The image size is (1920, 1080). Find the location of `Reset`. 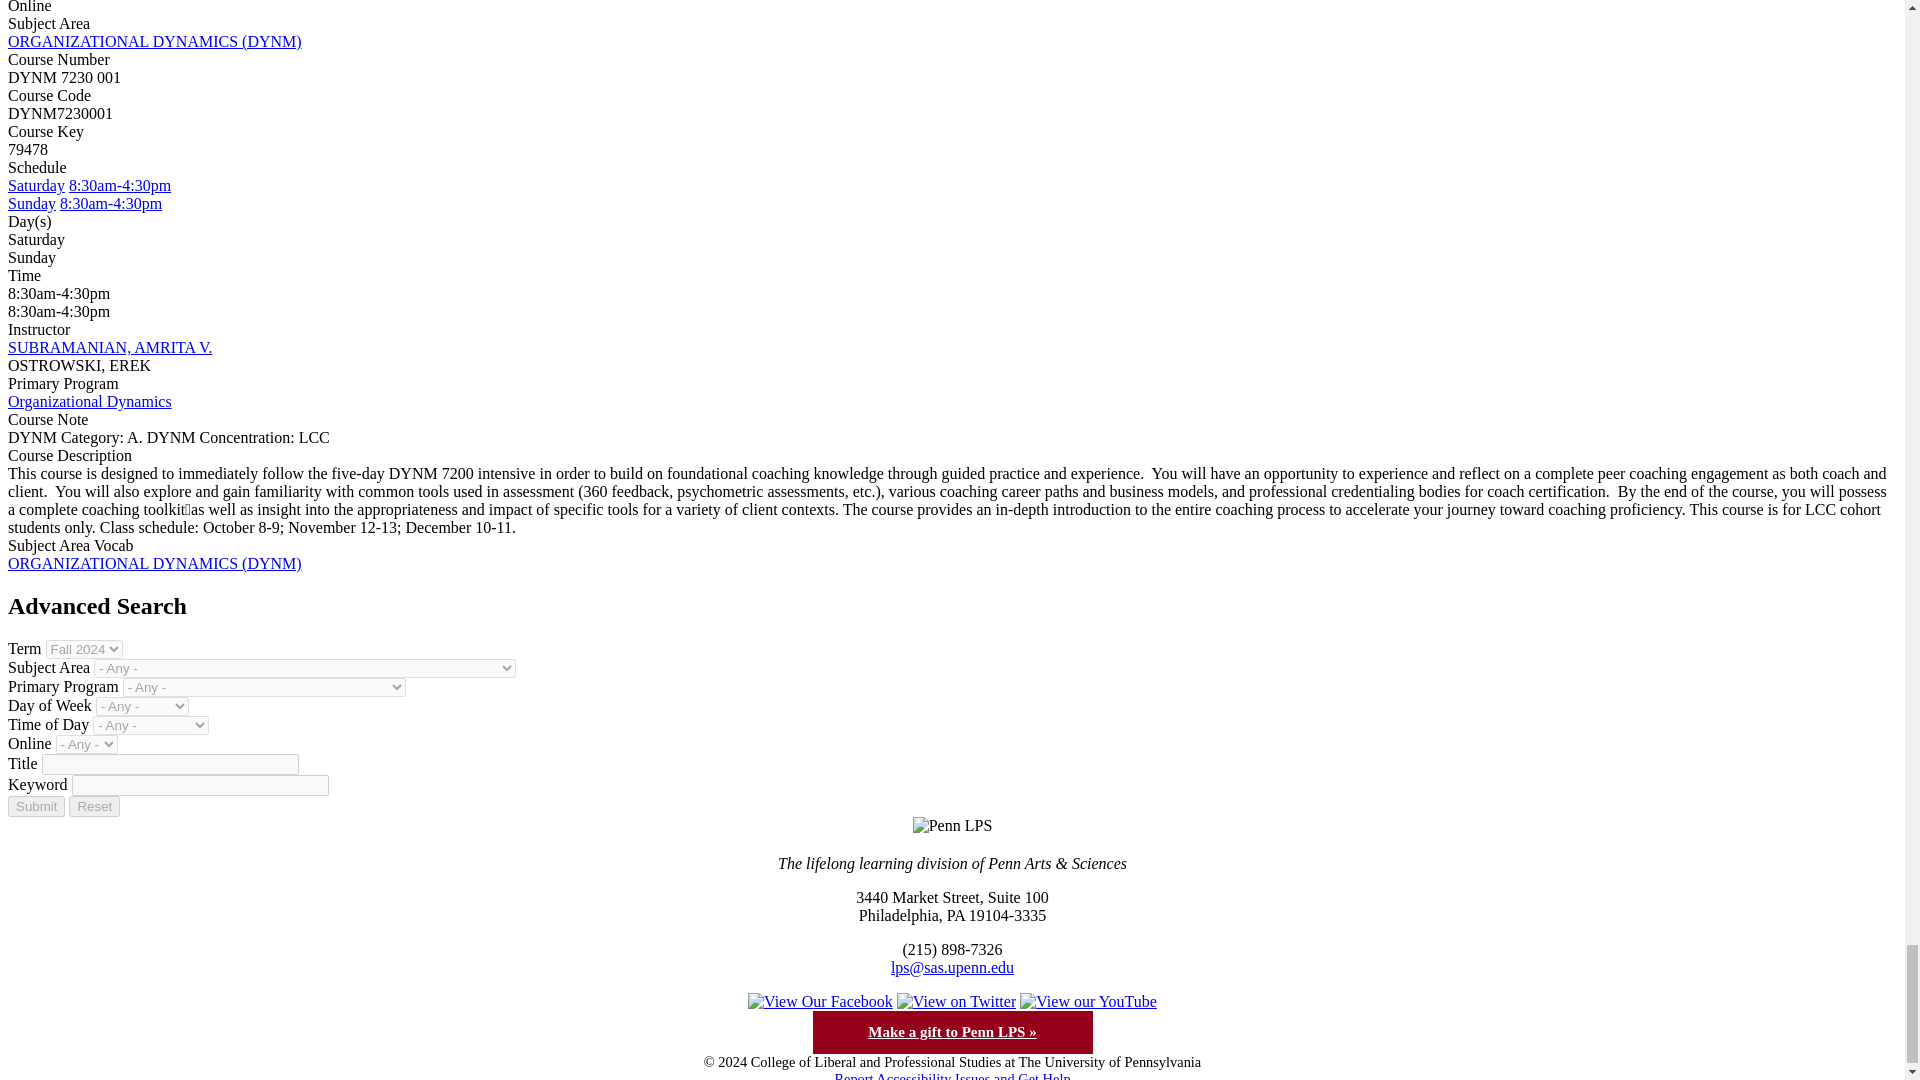

Reset is located at coordinates (94, 806).